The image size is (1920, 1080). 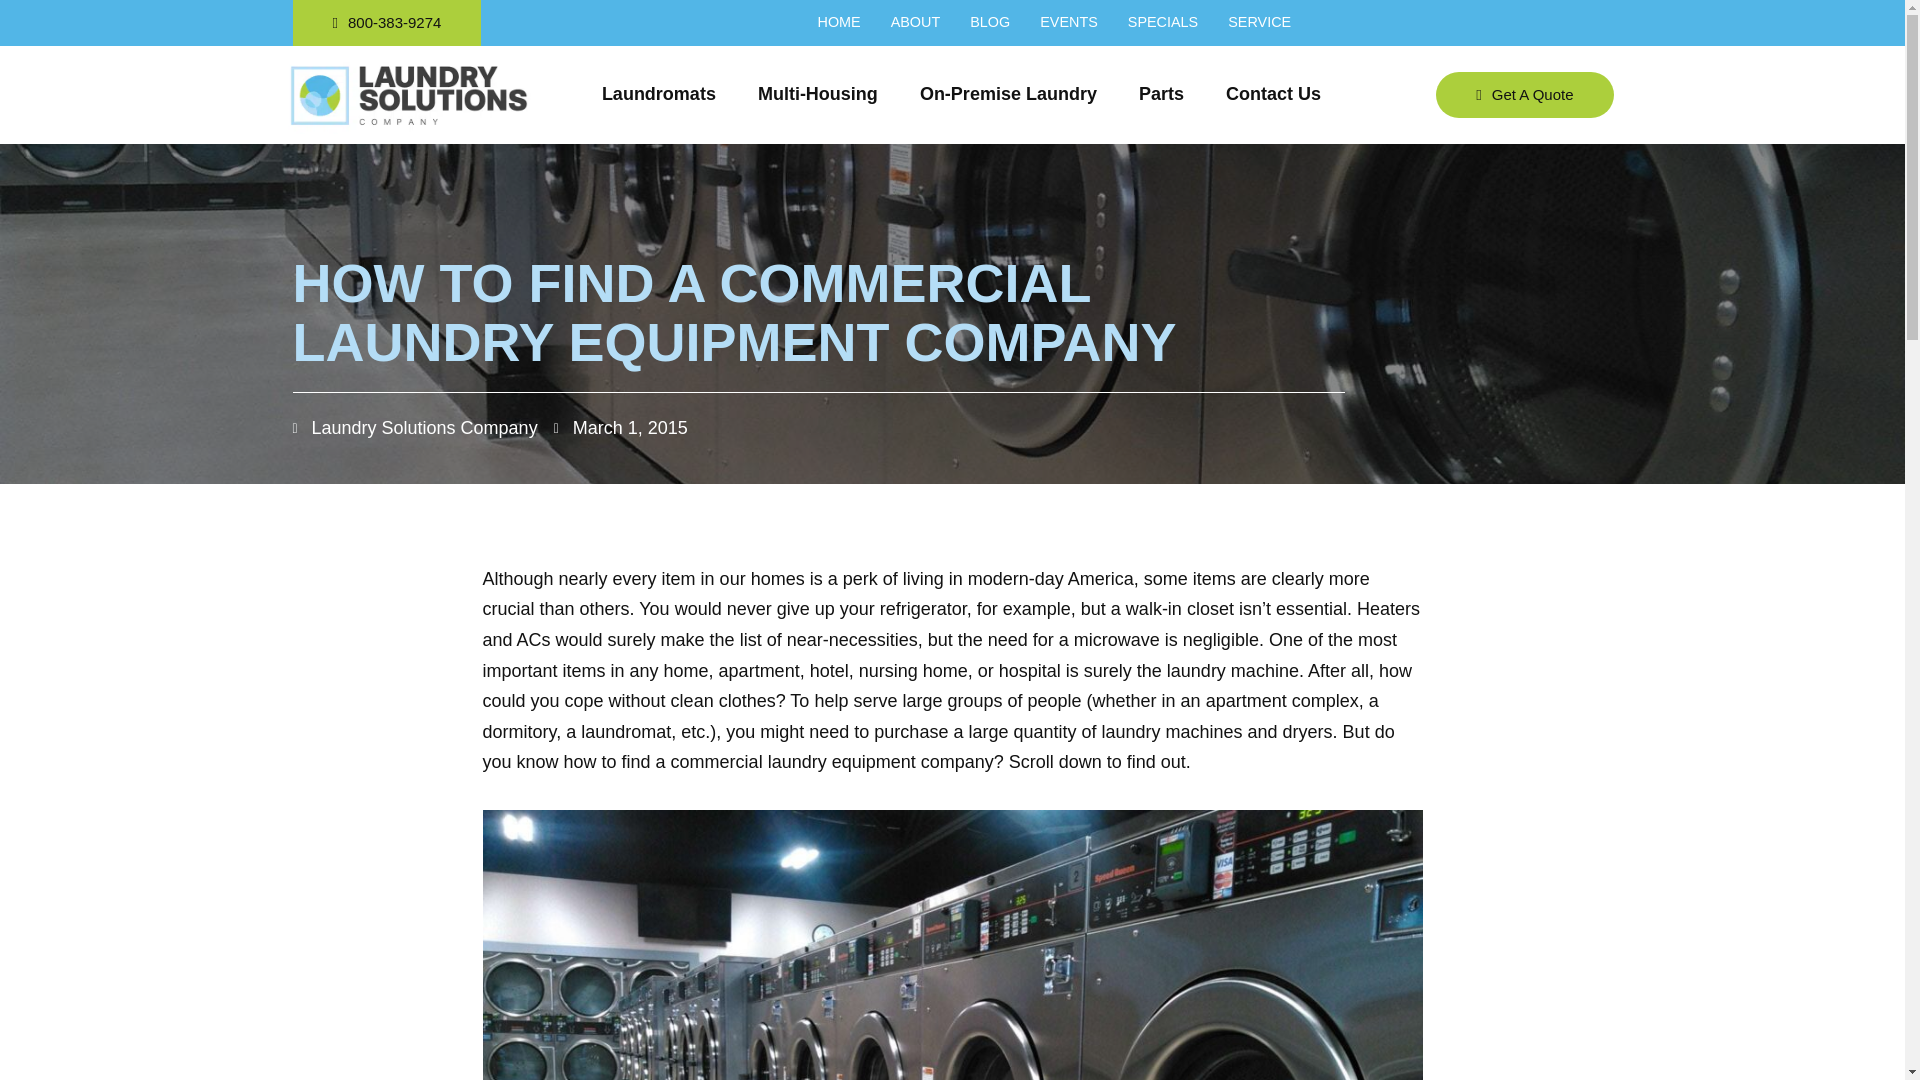 What do you see at coordinates (1163, 23) in the screenshot?
I see `SPECIALS` at bounding box center [1163, 23].